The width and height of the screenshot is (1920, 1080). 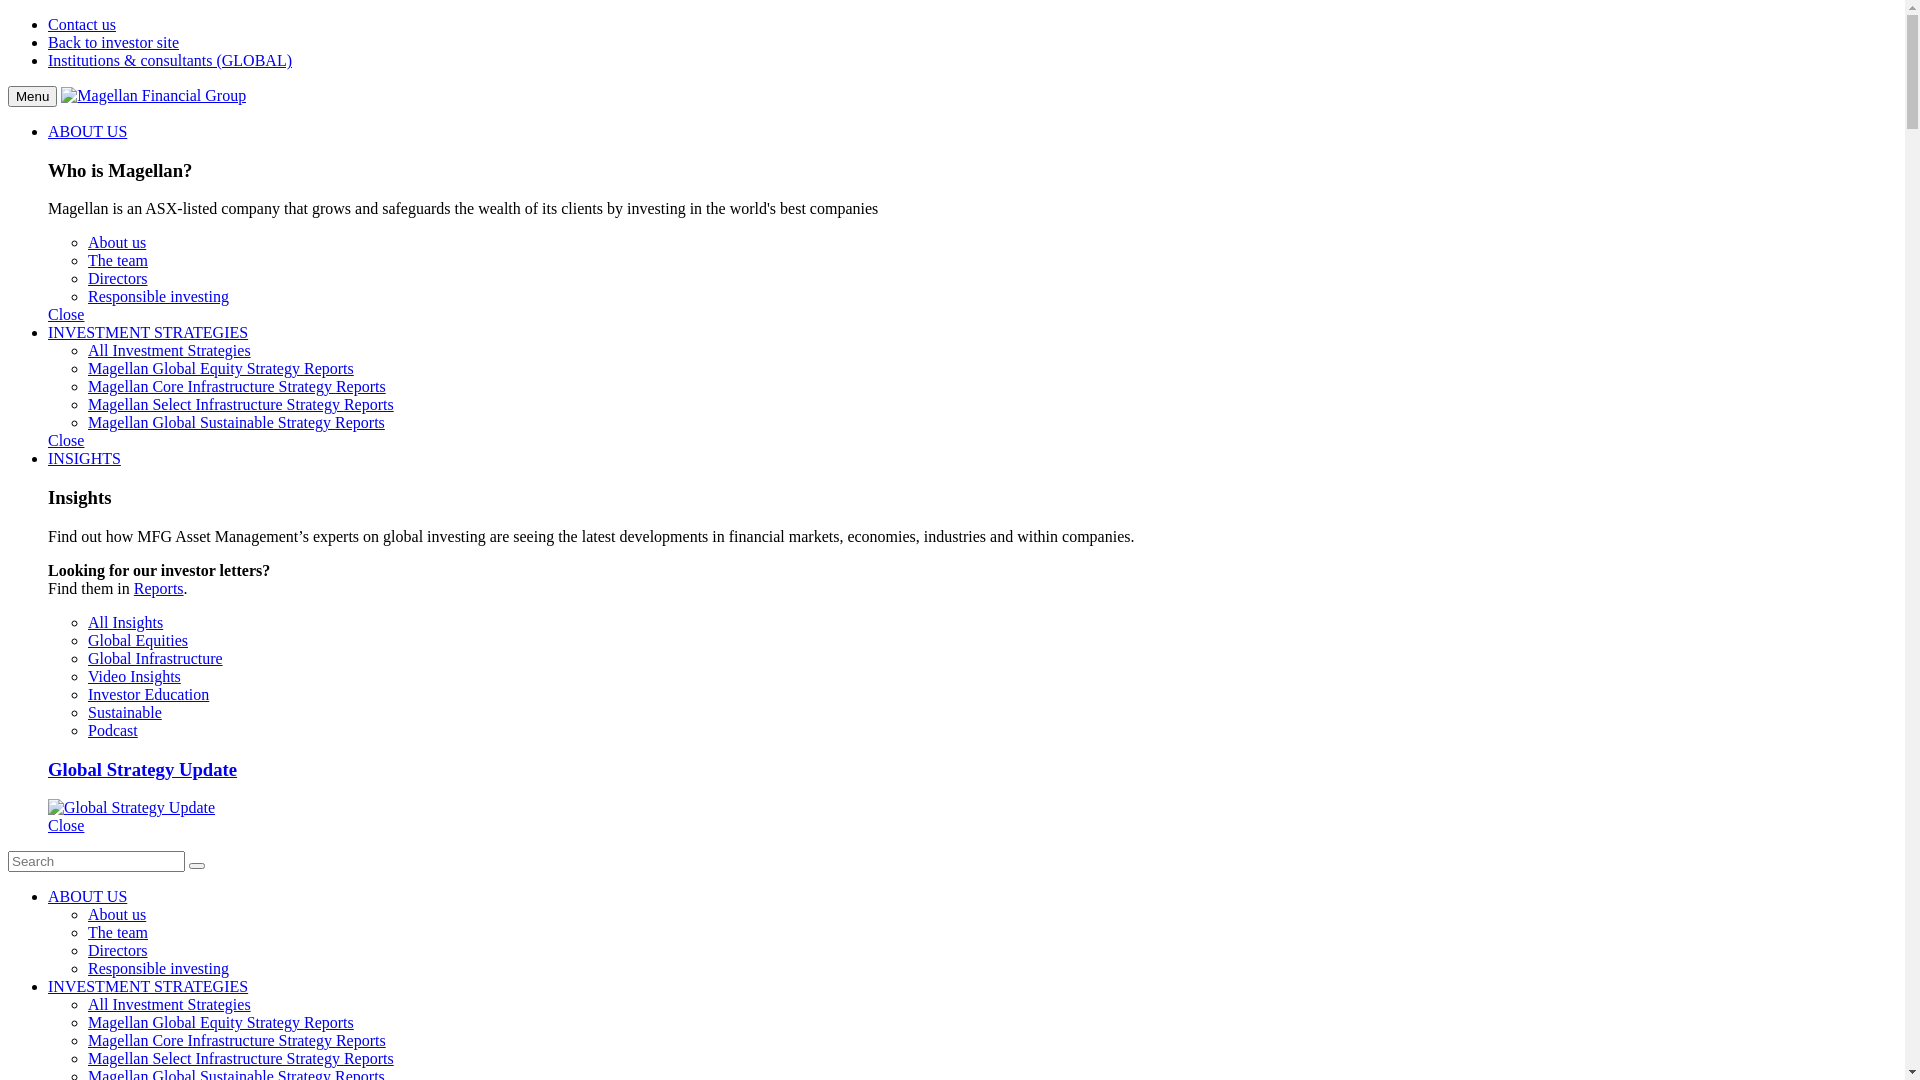 I want to click on Close, so click(x=66, y=826).